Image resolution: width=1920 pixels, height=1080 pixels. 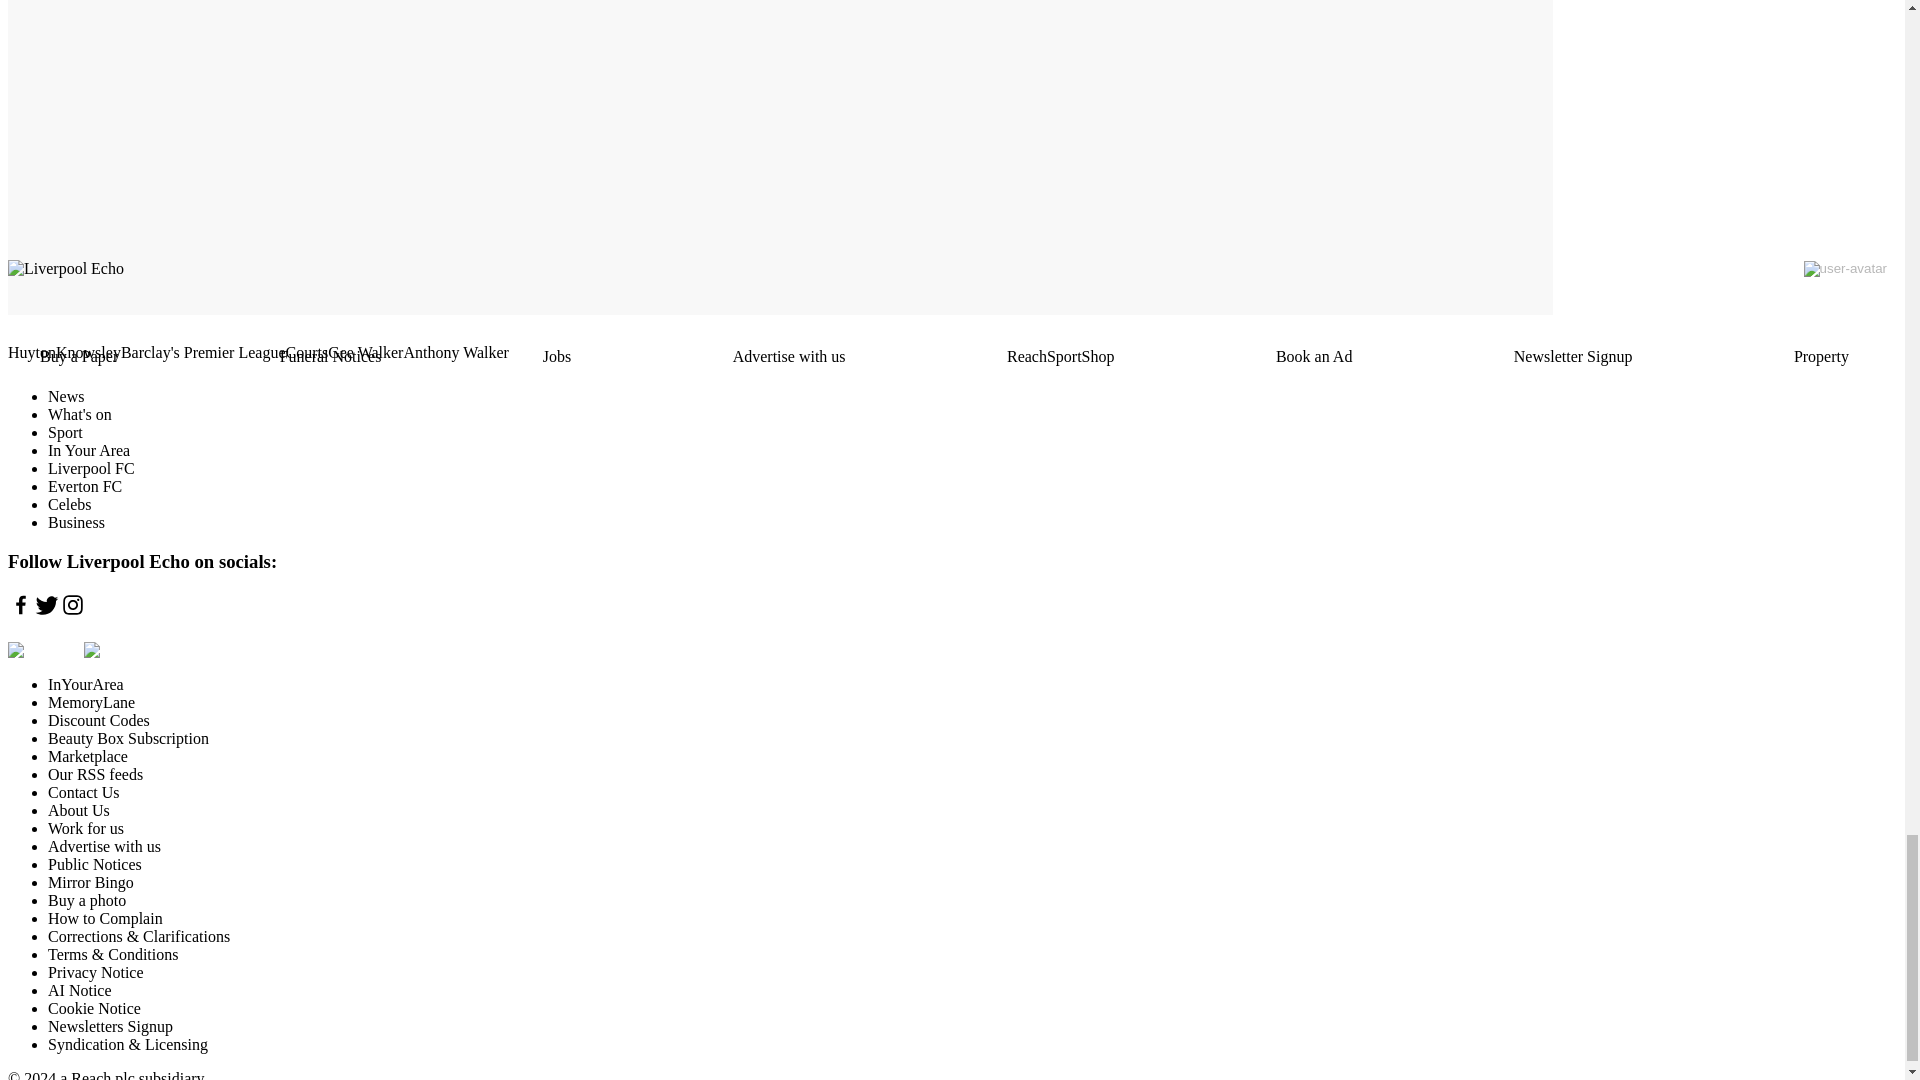 I want to click on Barclay's Premier League, so click(x=203, y=352).